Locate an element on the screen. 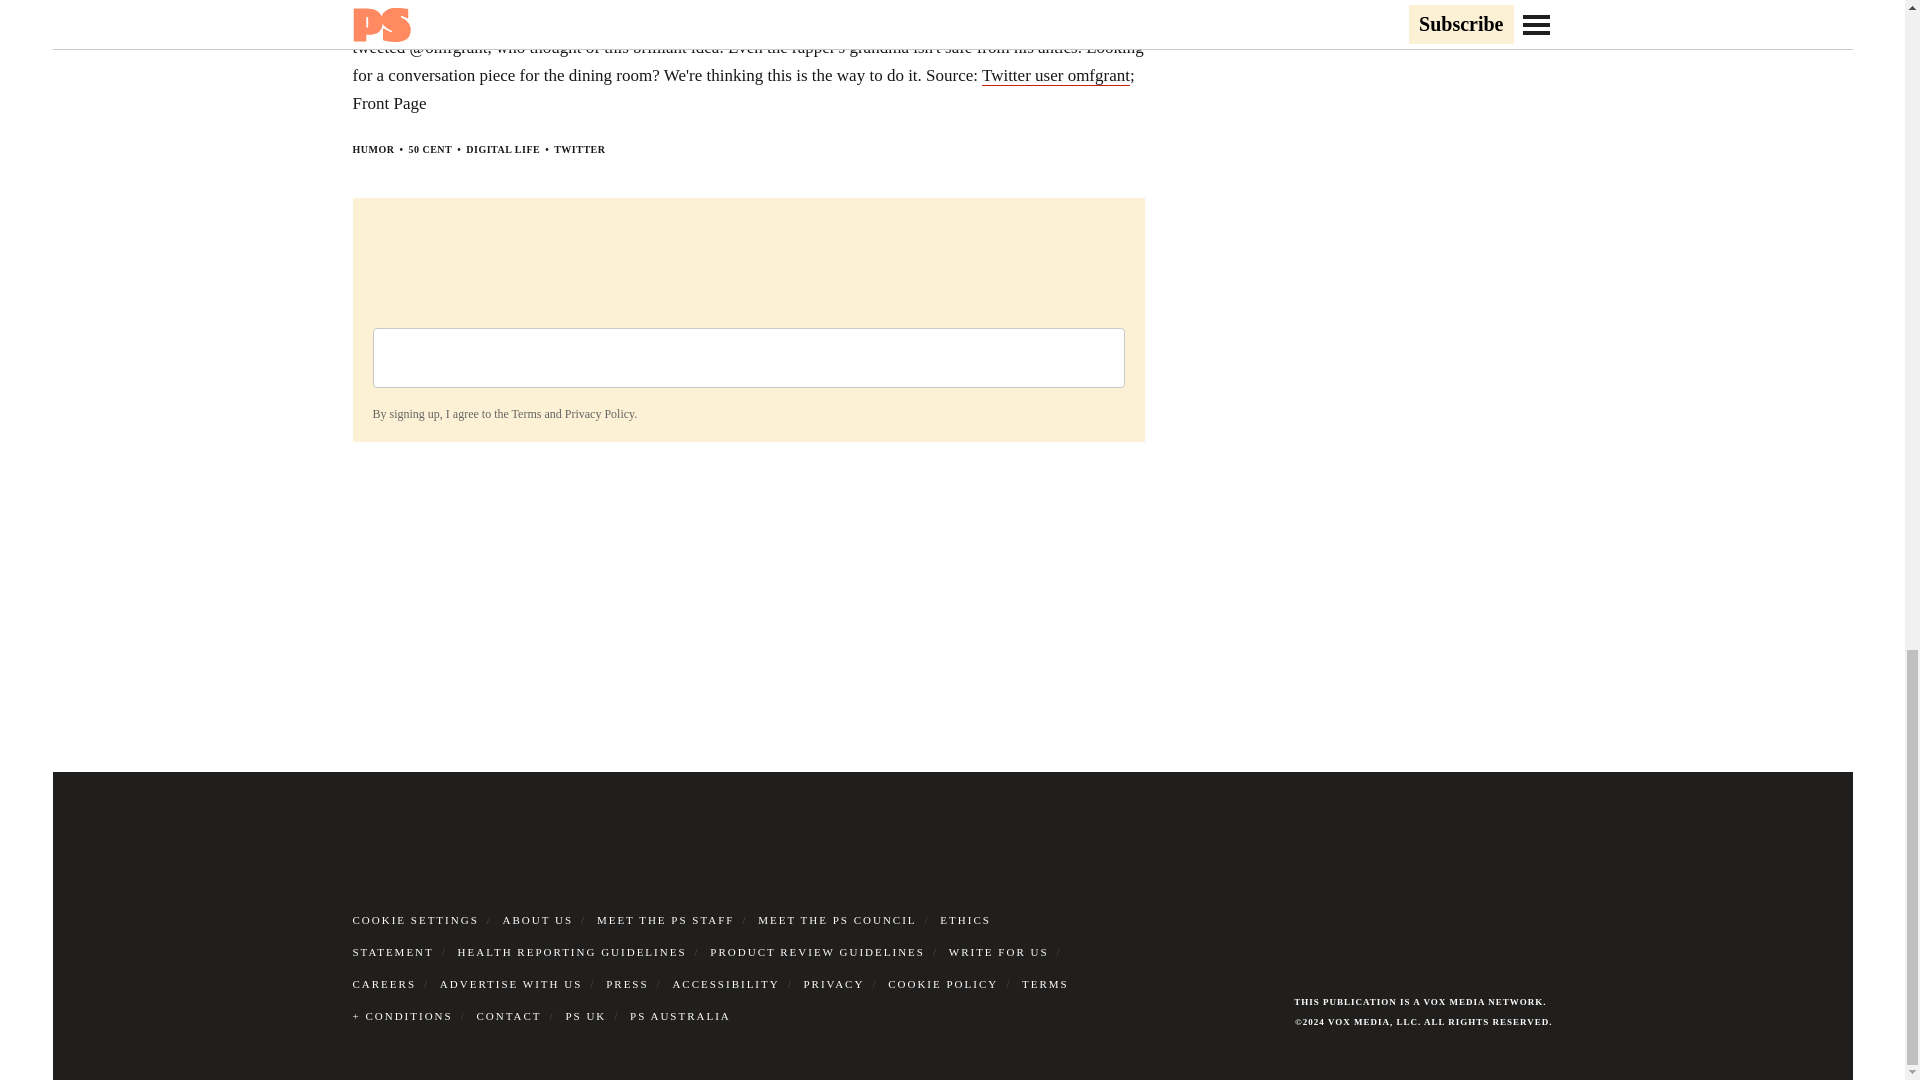  ADVERTISE WITH US is located at coordinates (511, 984).